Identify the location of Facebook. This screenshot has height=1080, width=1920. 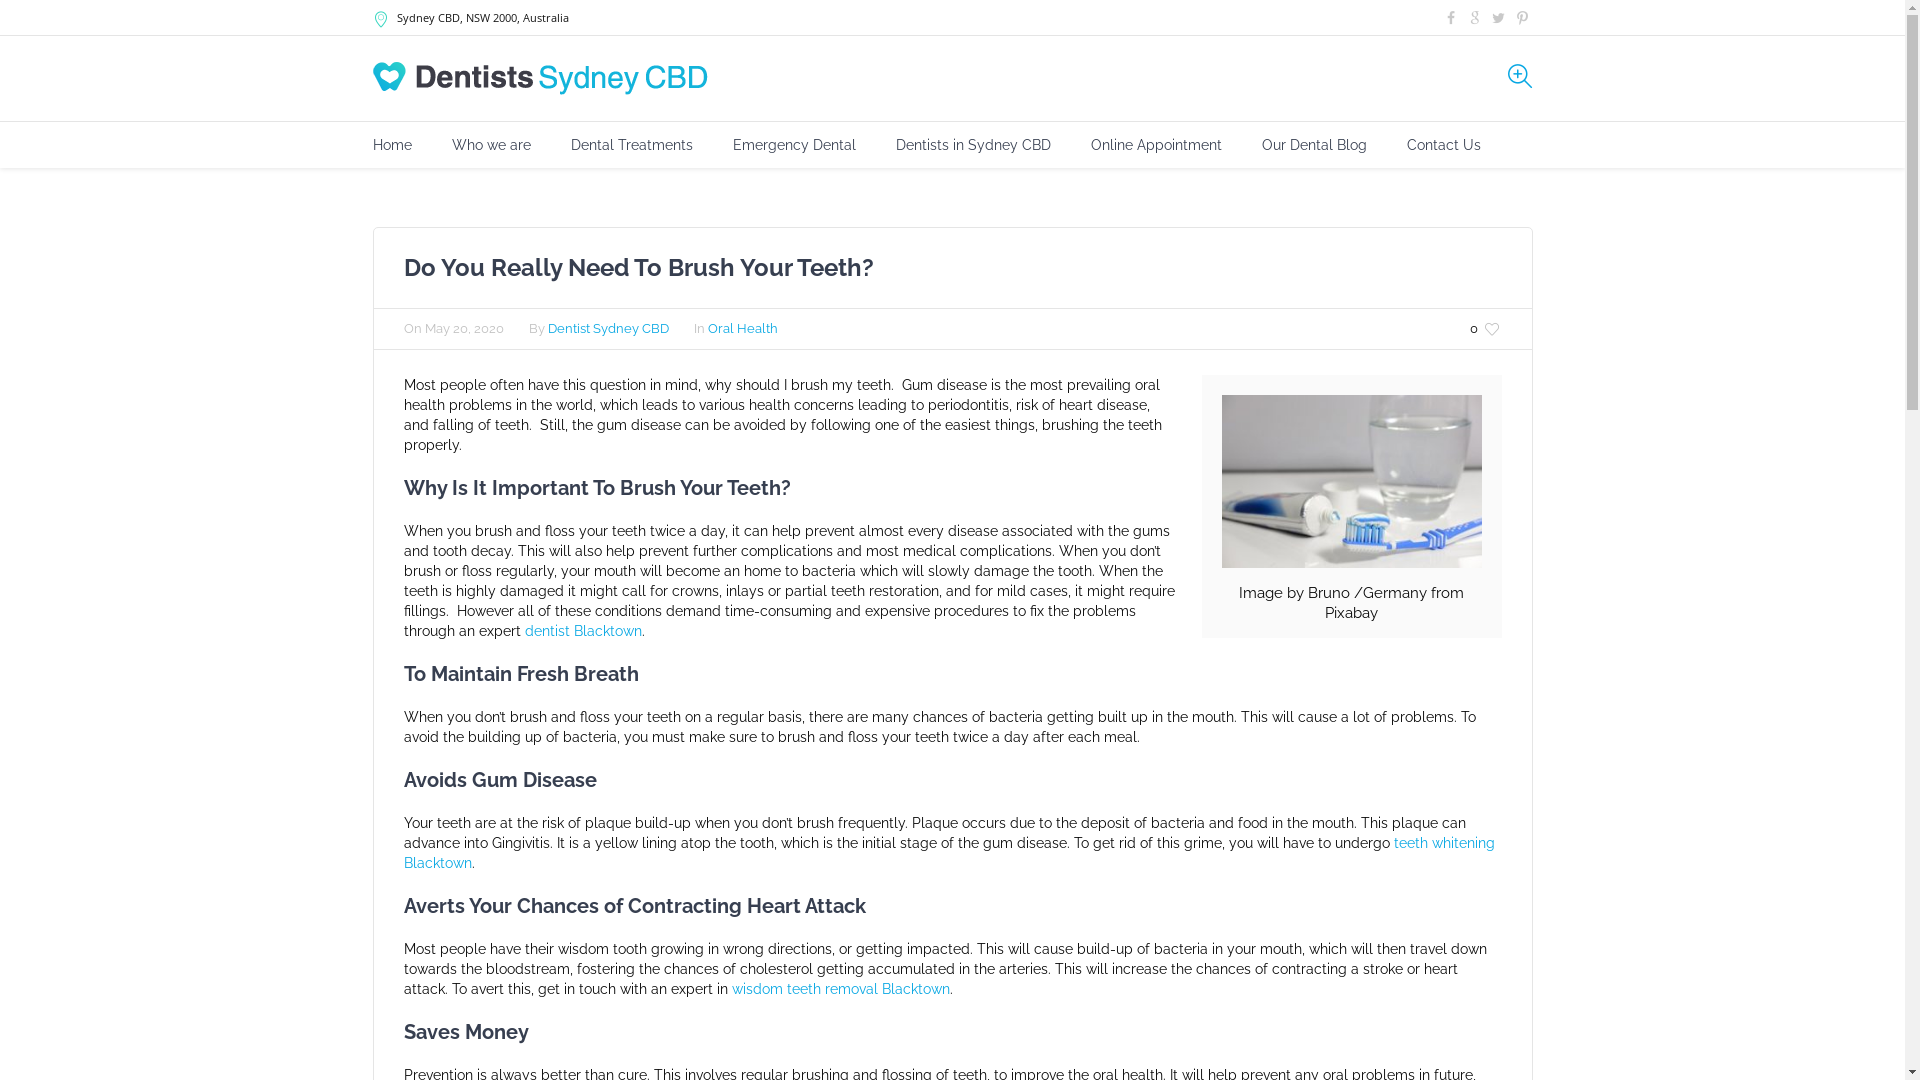
(1451, 18).